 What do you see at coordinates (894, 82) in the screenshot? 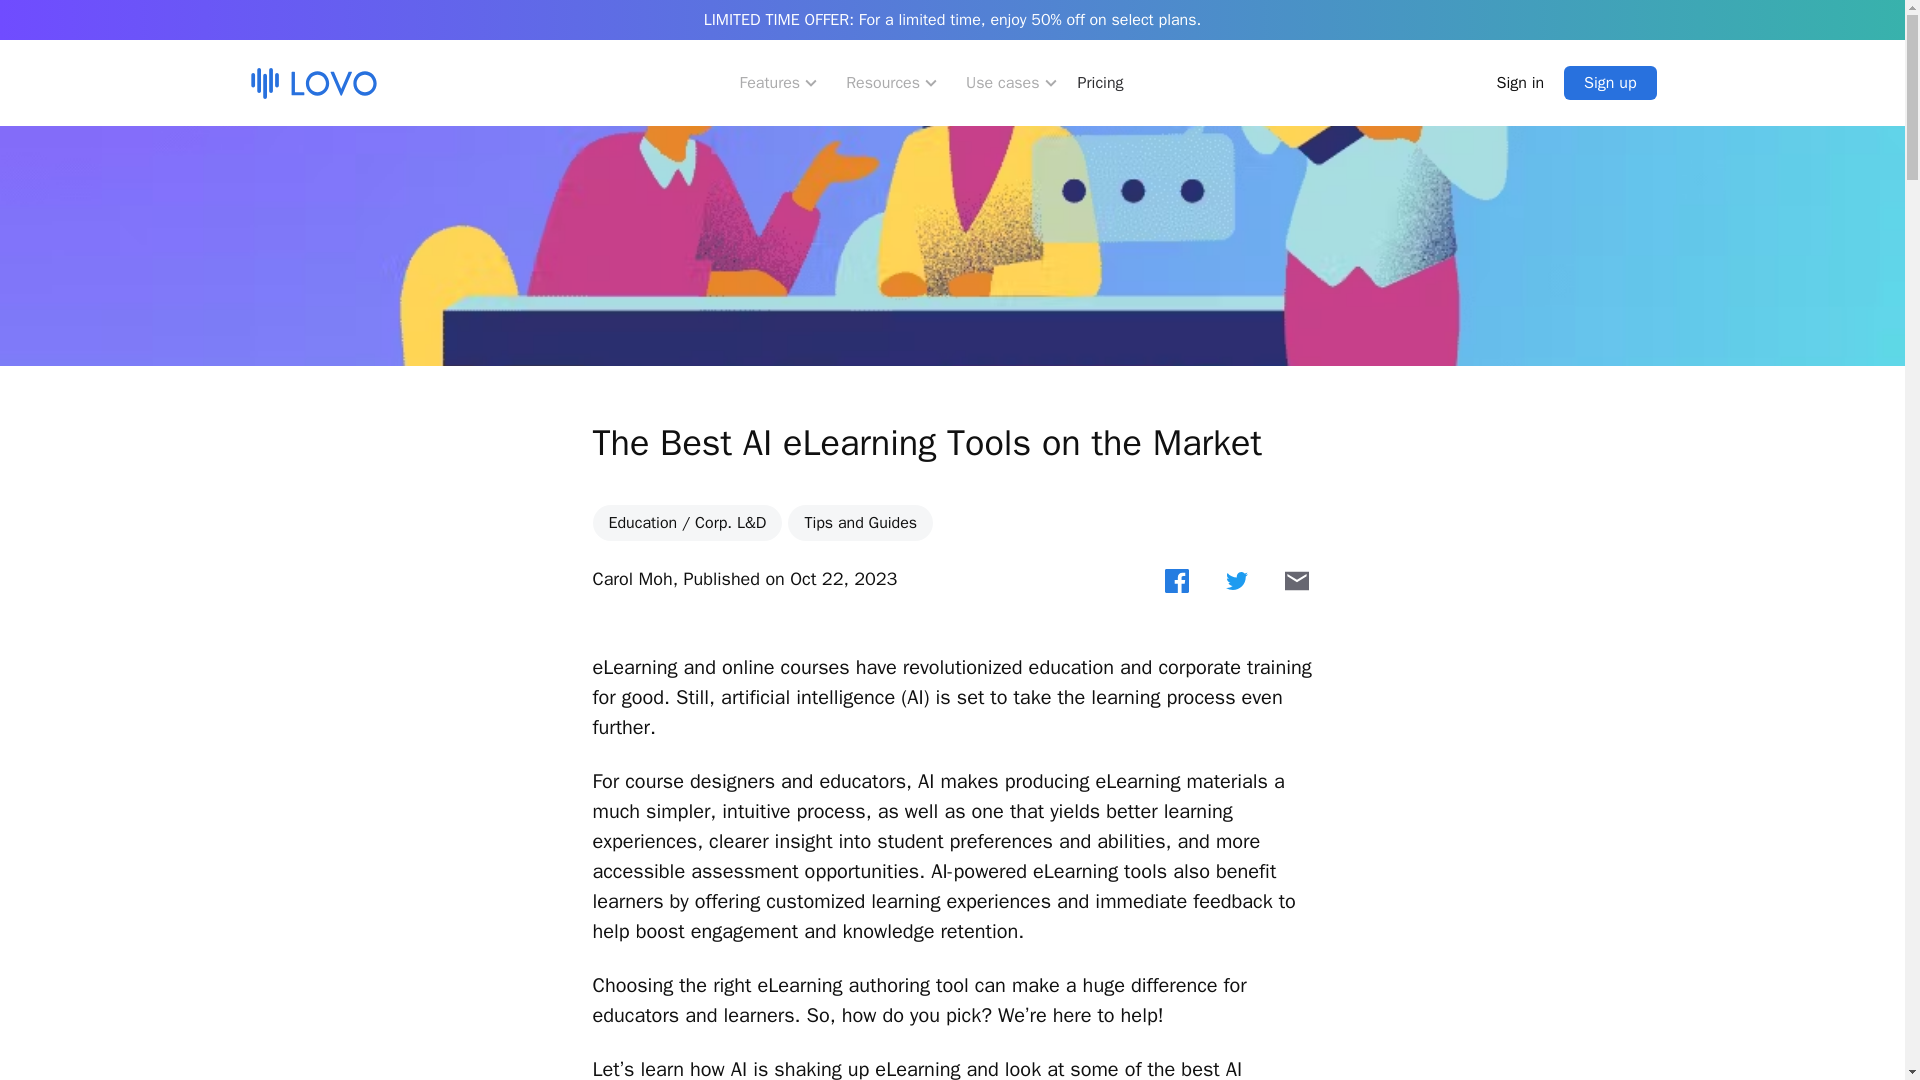
I see `Resources` at bounding box center [894, 82].